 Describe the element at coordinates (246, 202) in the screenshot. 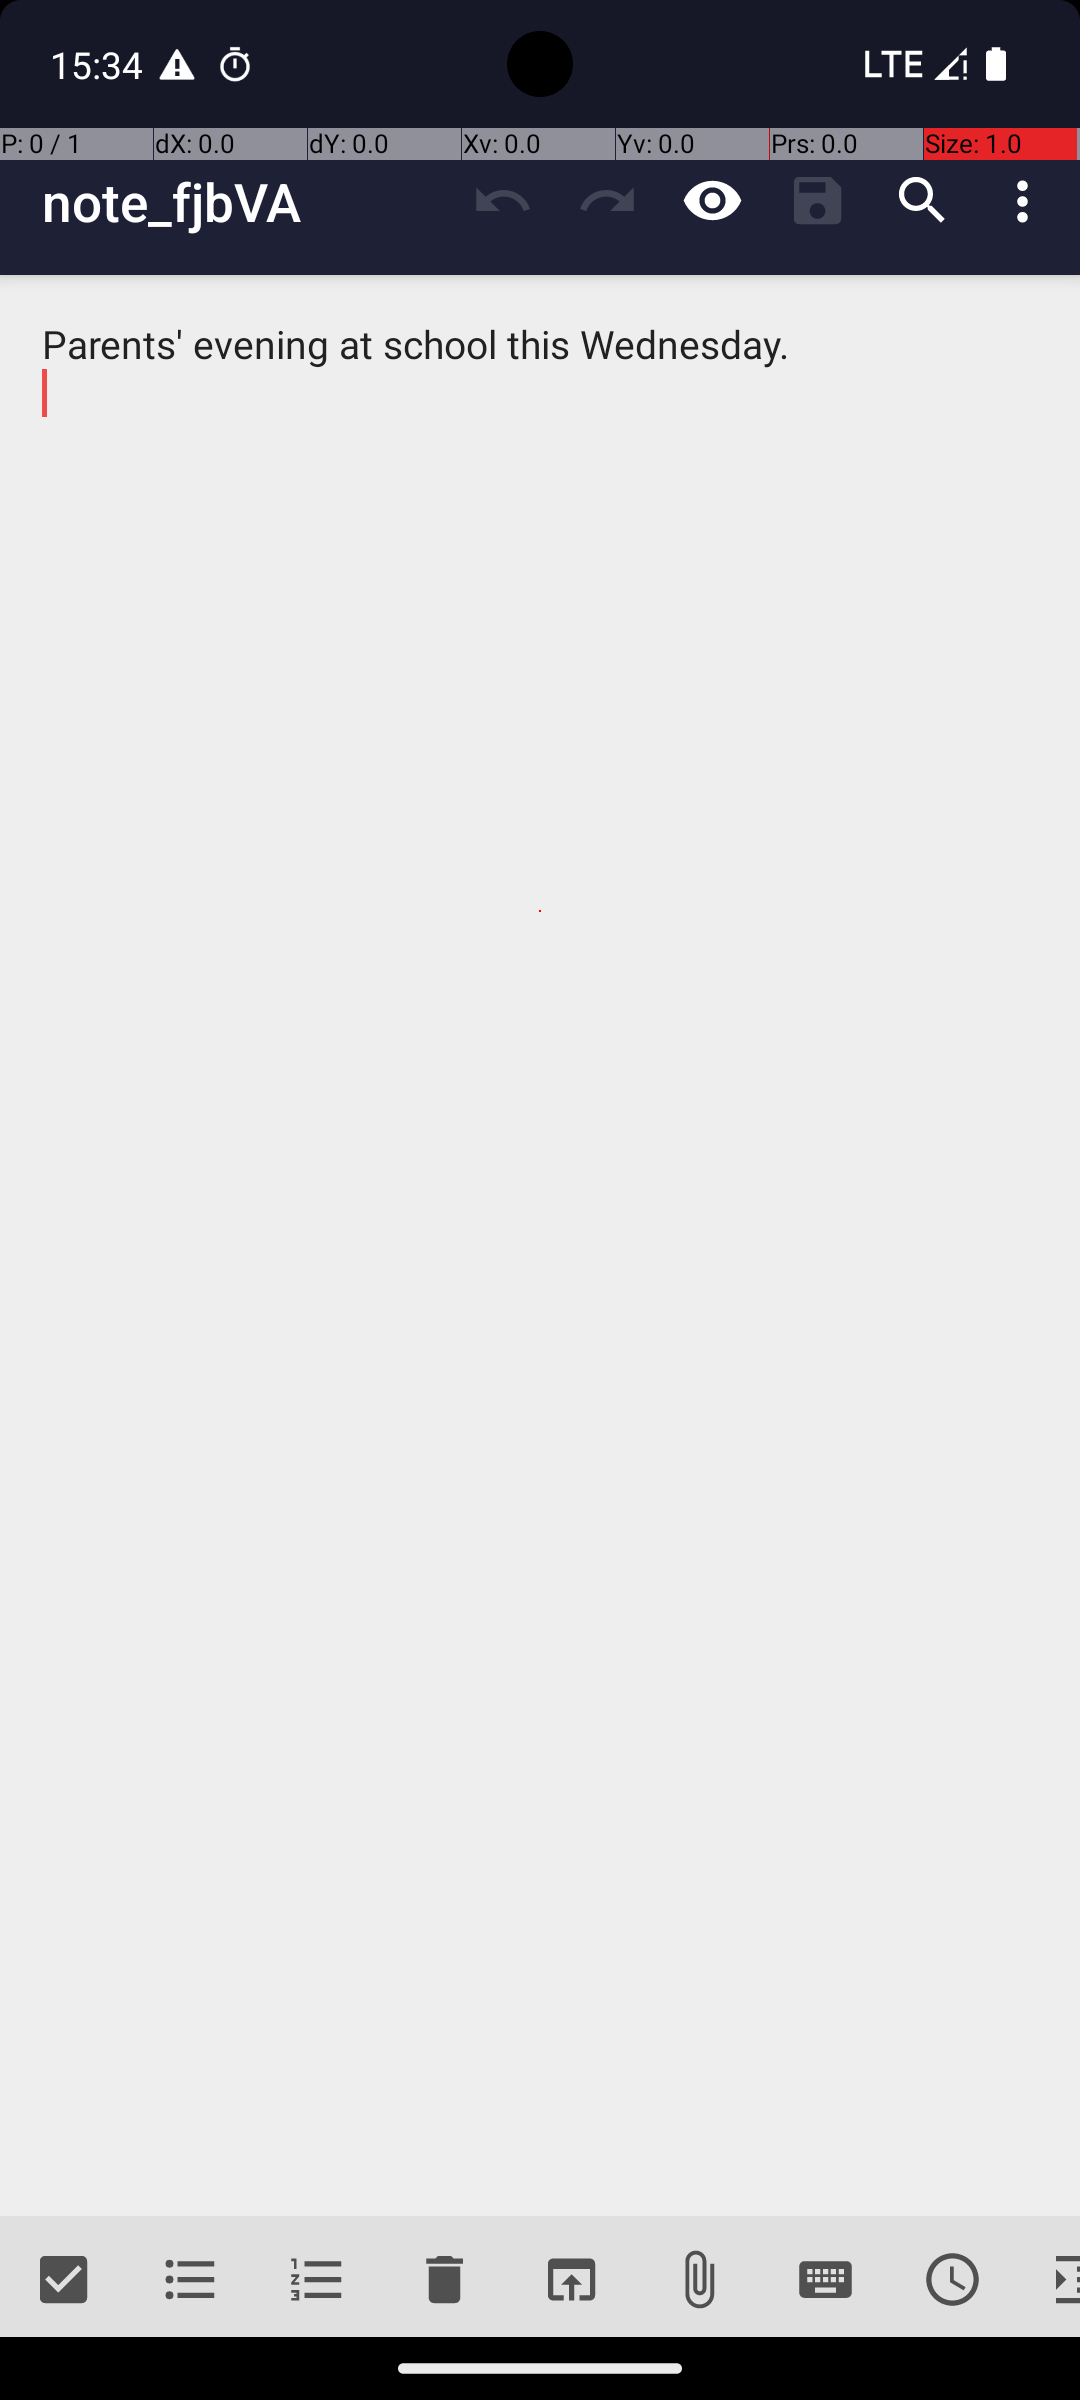

I see `note_fjbVA` at that location.